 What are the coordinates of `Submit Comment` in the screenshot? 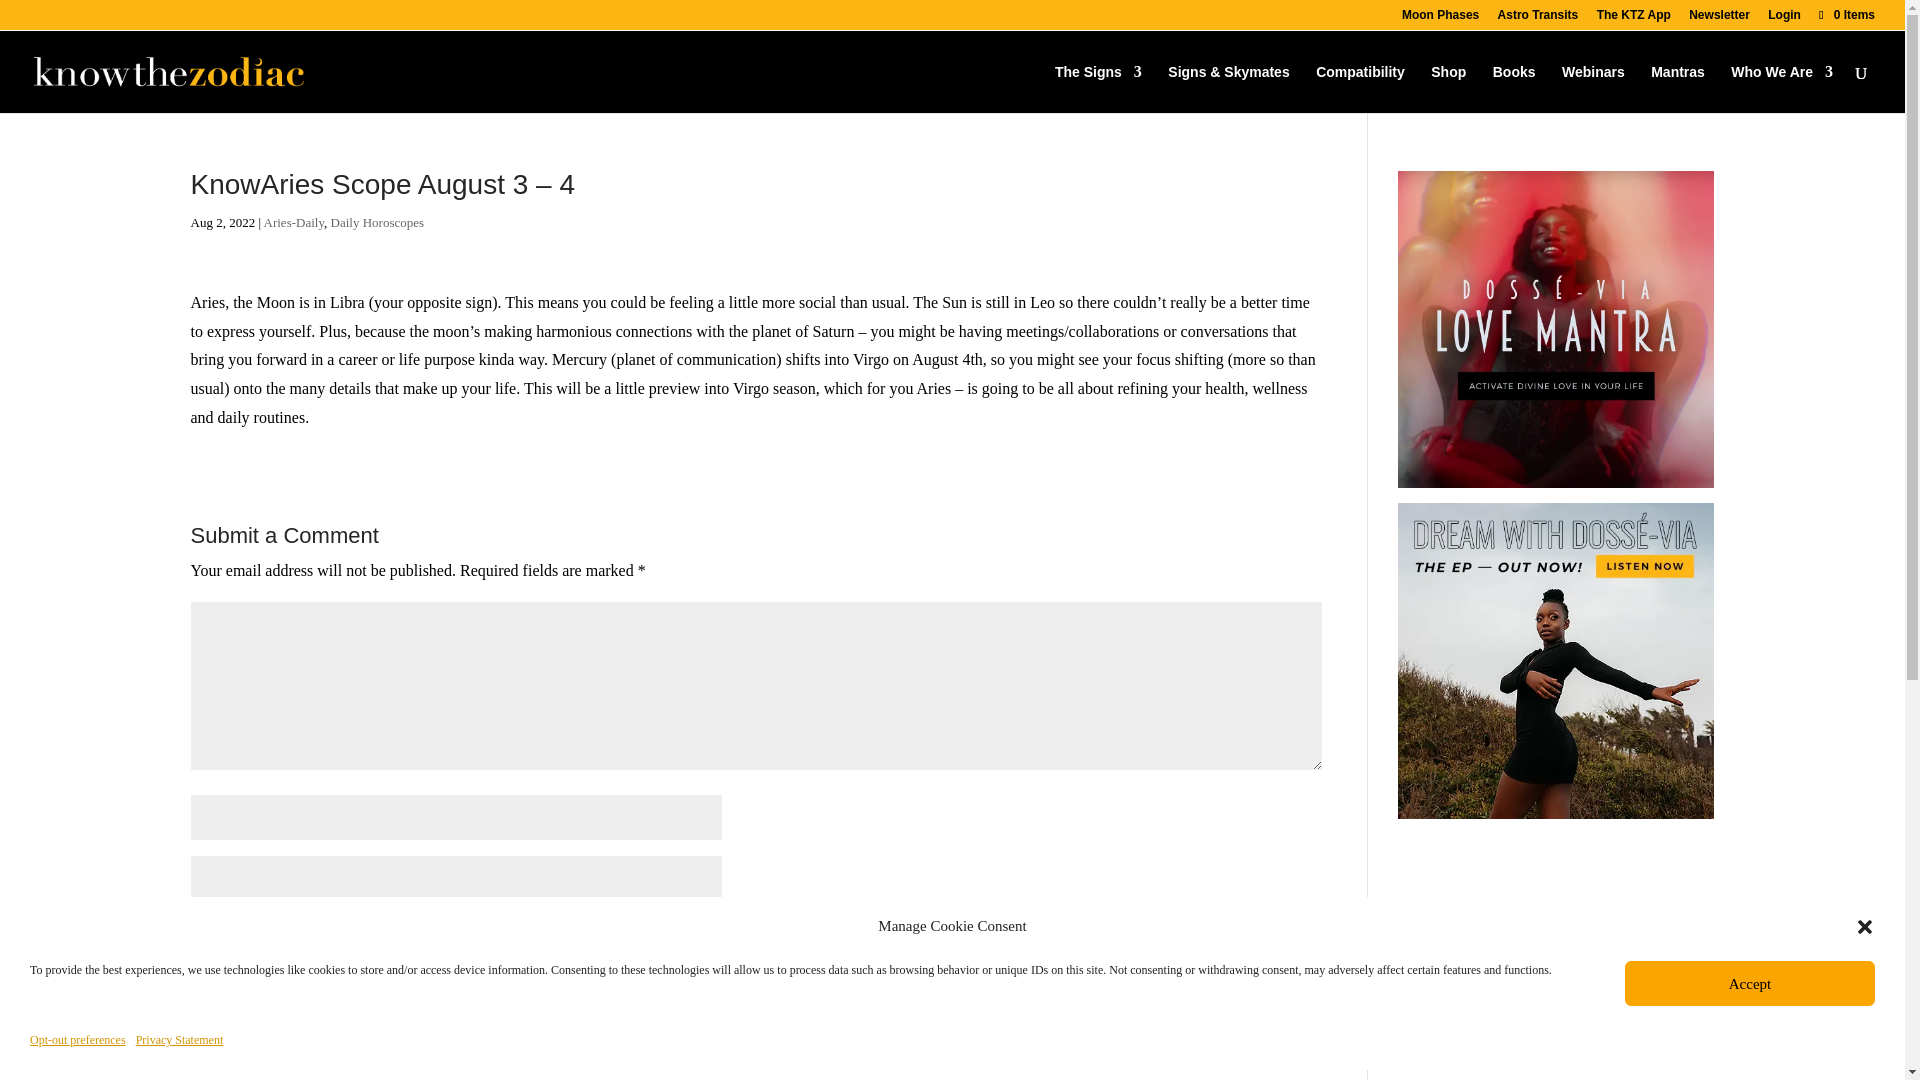 It's located at (1234, 1042).